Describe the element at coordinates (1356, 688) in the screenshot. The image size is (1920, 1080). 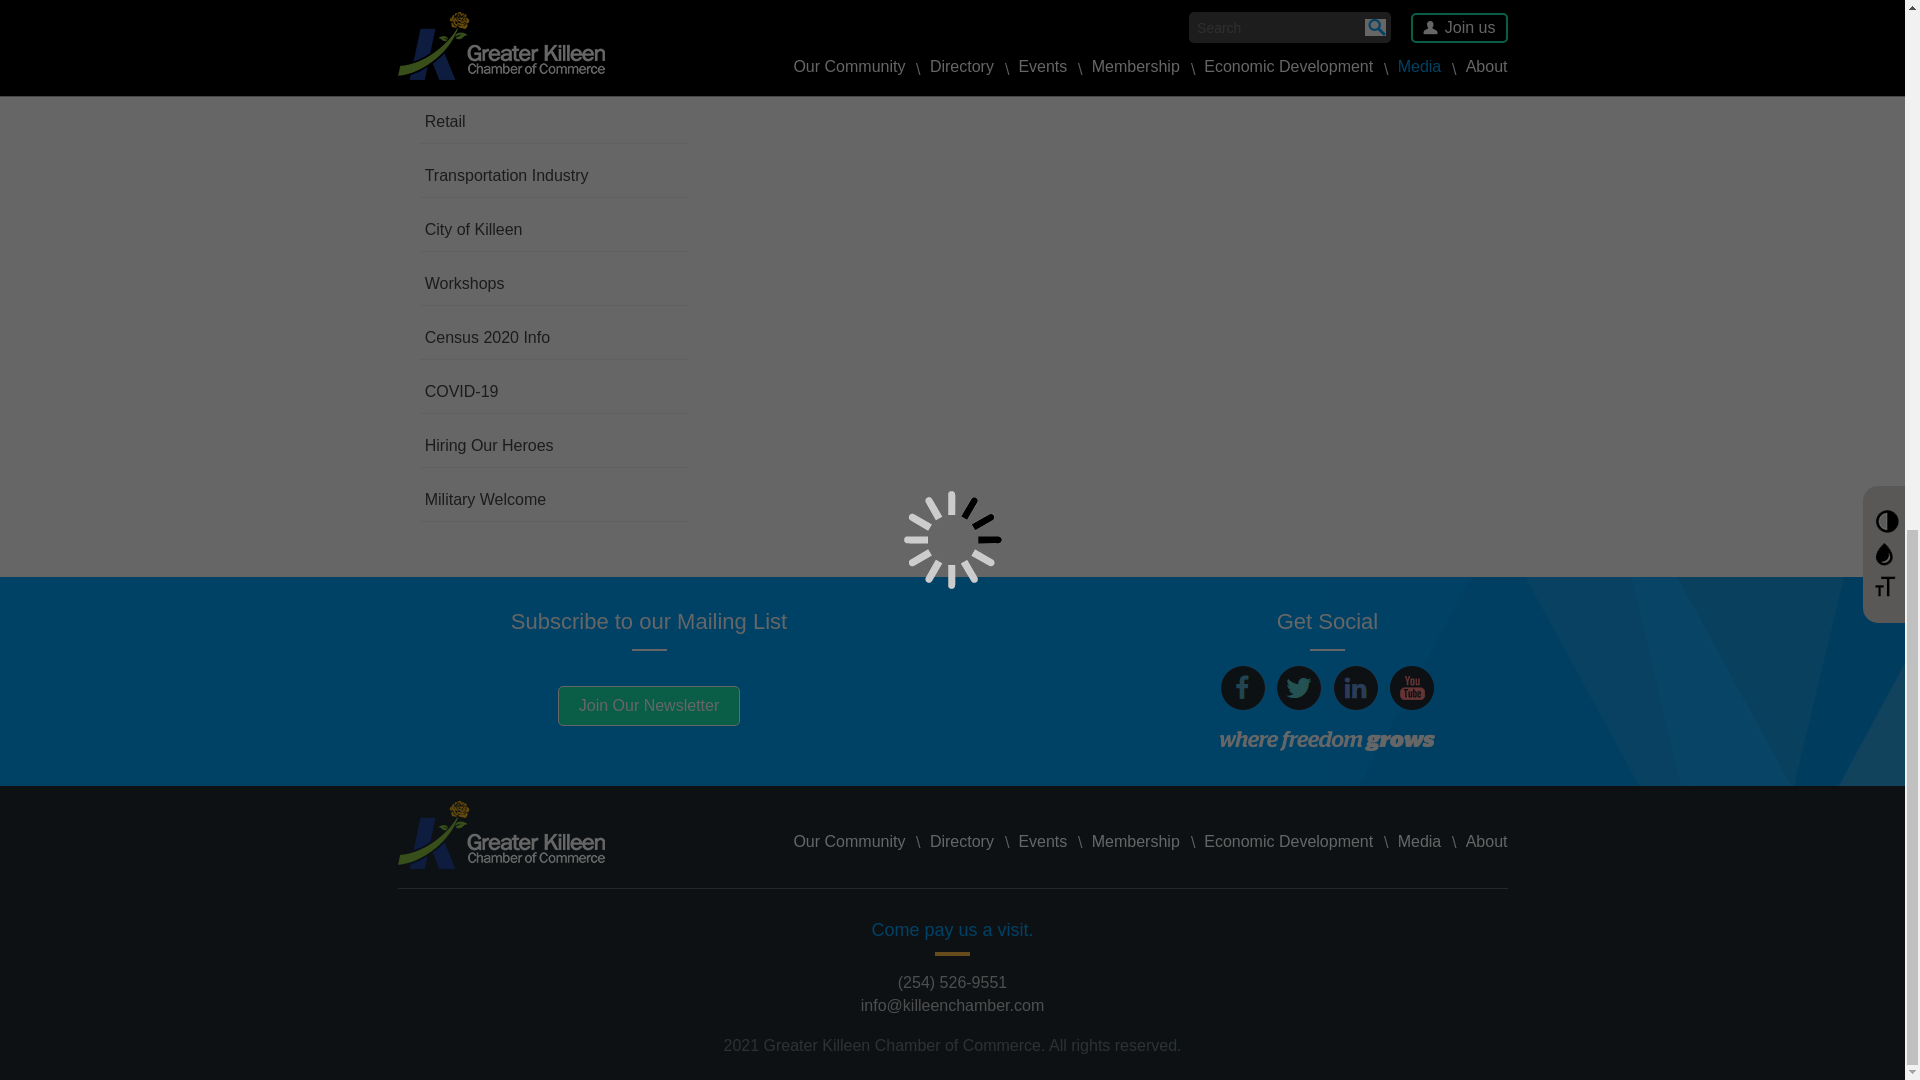
I see `Follow us on LinkedIn` at that location.